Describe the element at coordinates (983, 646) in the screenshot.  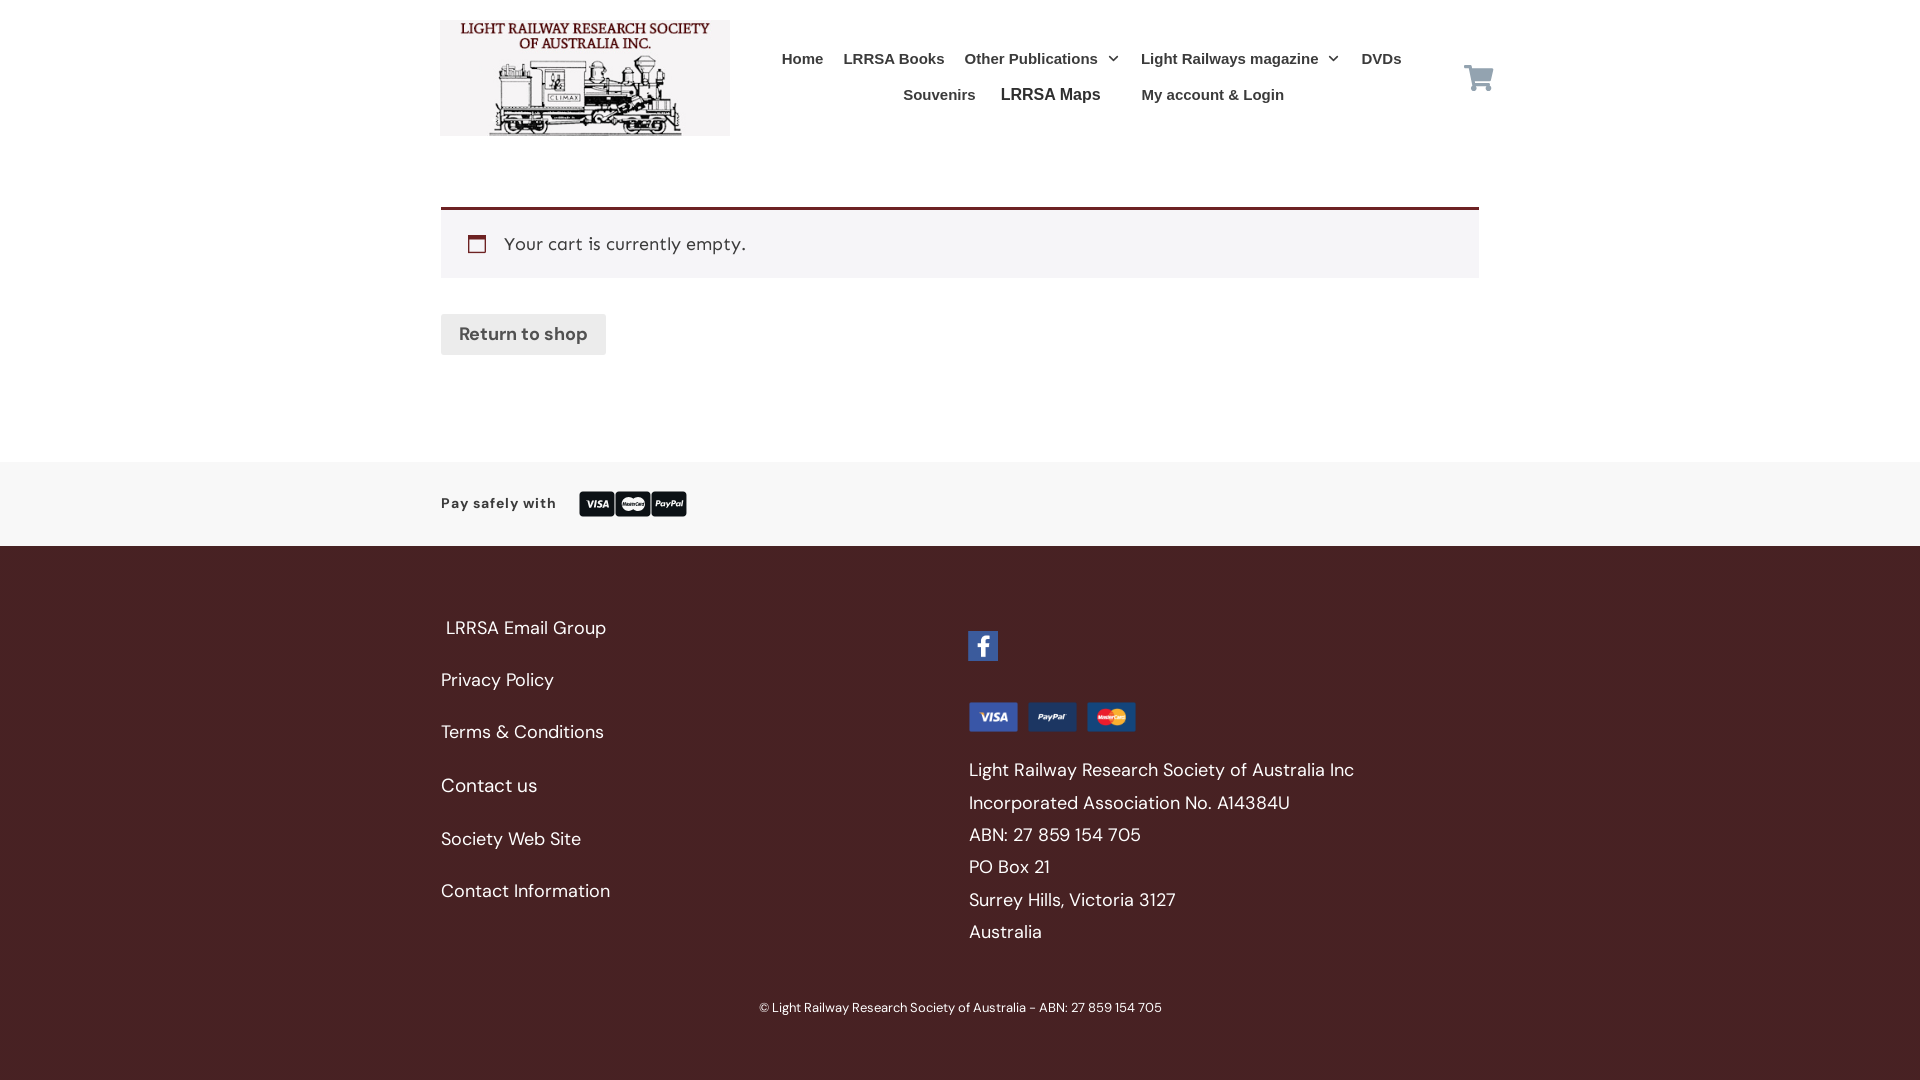
I see `facebook` at that location.